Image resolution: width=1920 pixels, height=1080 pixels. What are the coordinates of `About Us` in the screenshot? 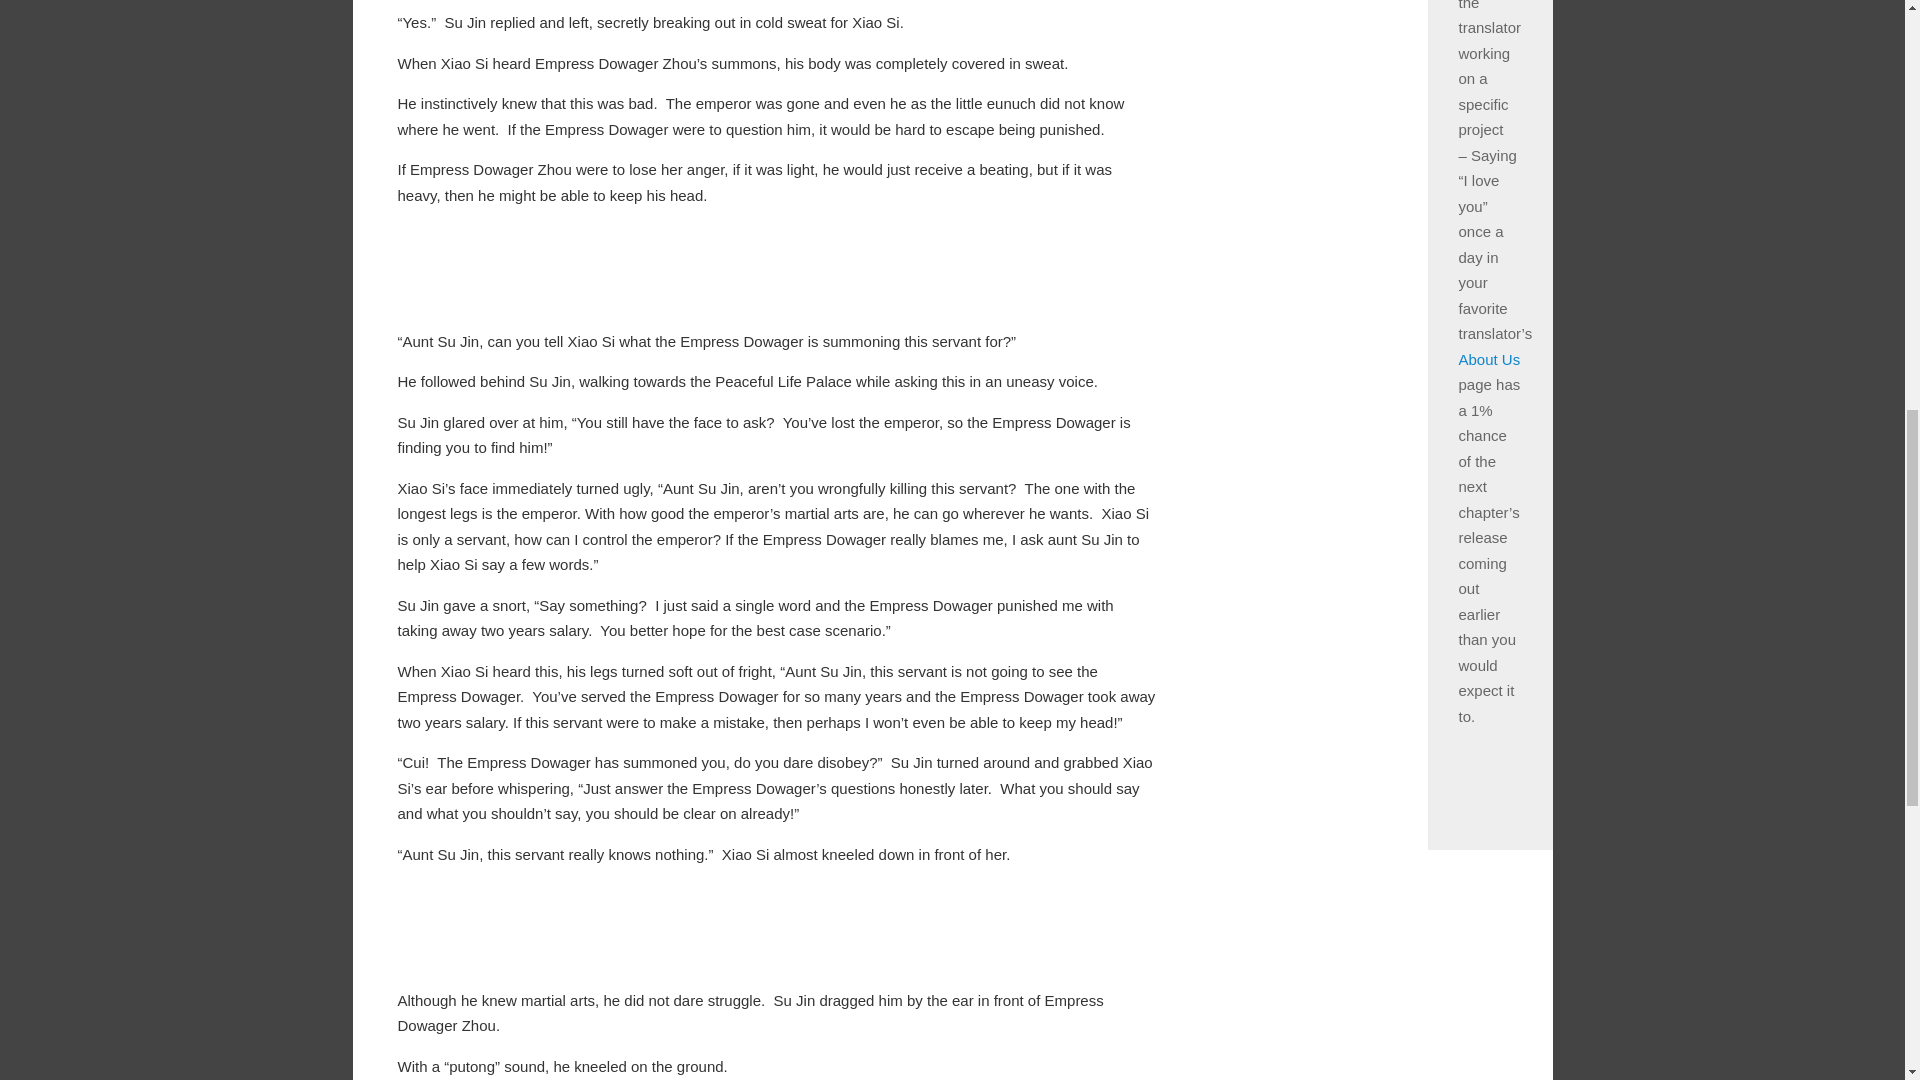 It's located at (1488, 360).